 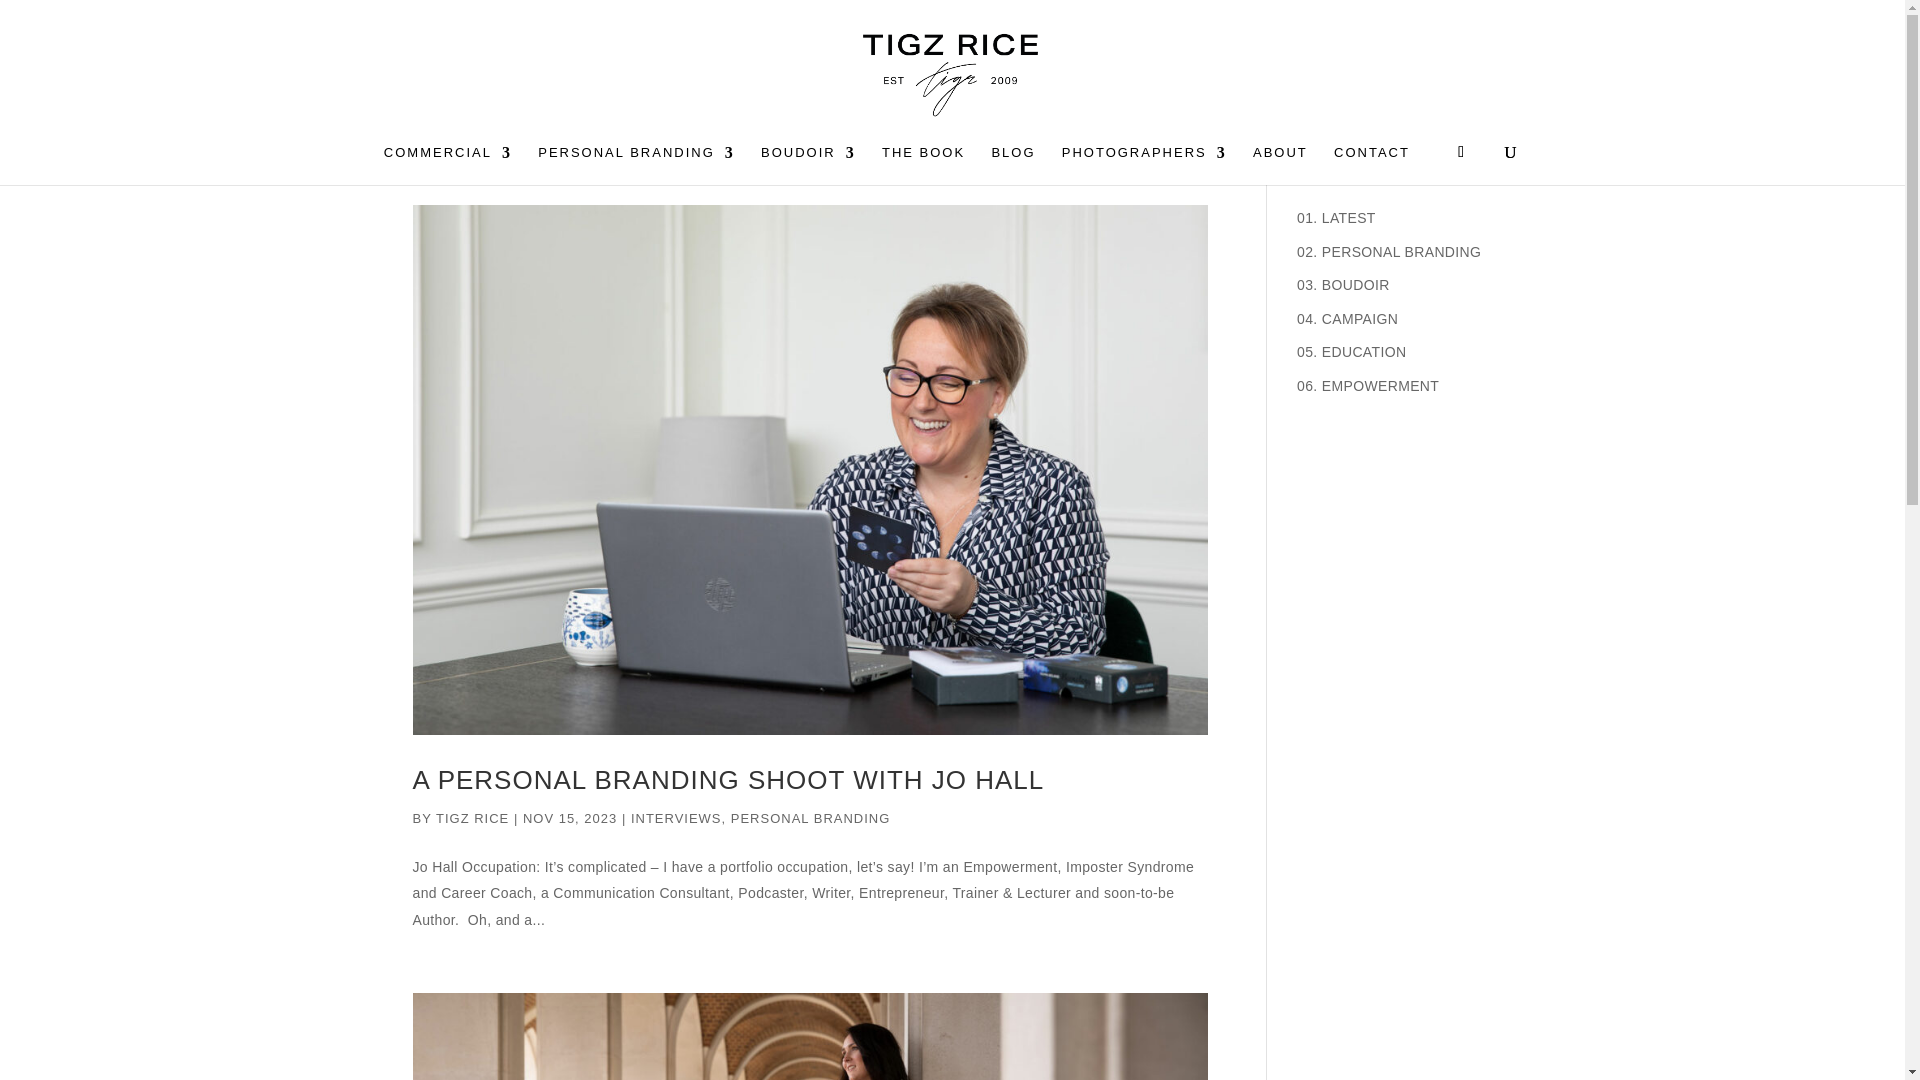 I want to click on PERSONAL BRANDING, so click(x=810, y=818).